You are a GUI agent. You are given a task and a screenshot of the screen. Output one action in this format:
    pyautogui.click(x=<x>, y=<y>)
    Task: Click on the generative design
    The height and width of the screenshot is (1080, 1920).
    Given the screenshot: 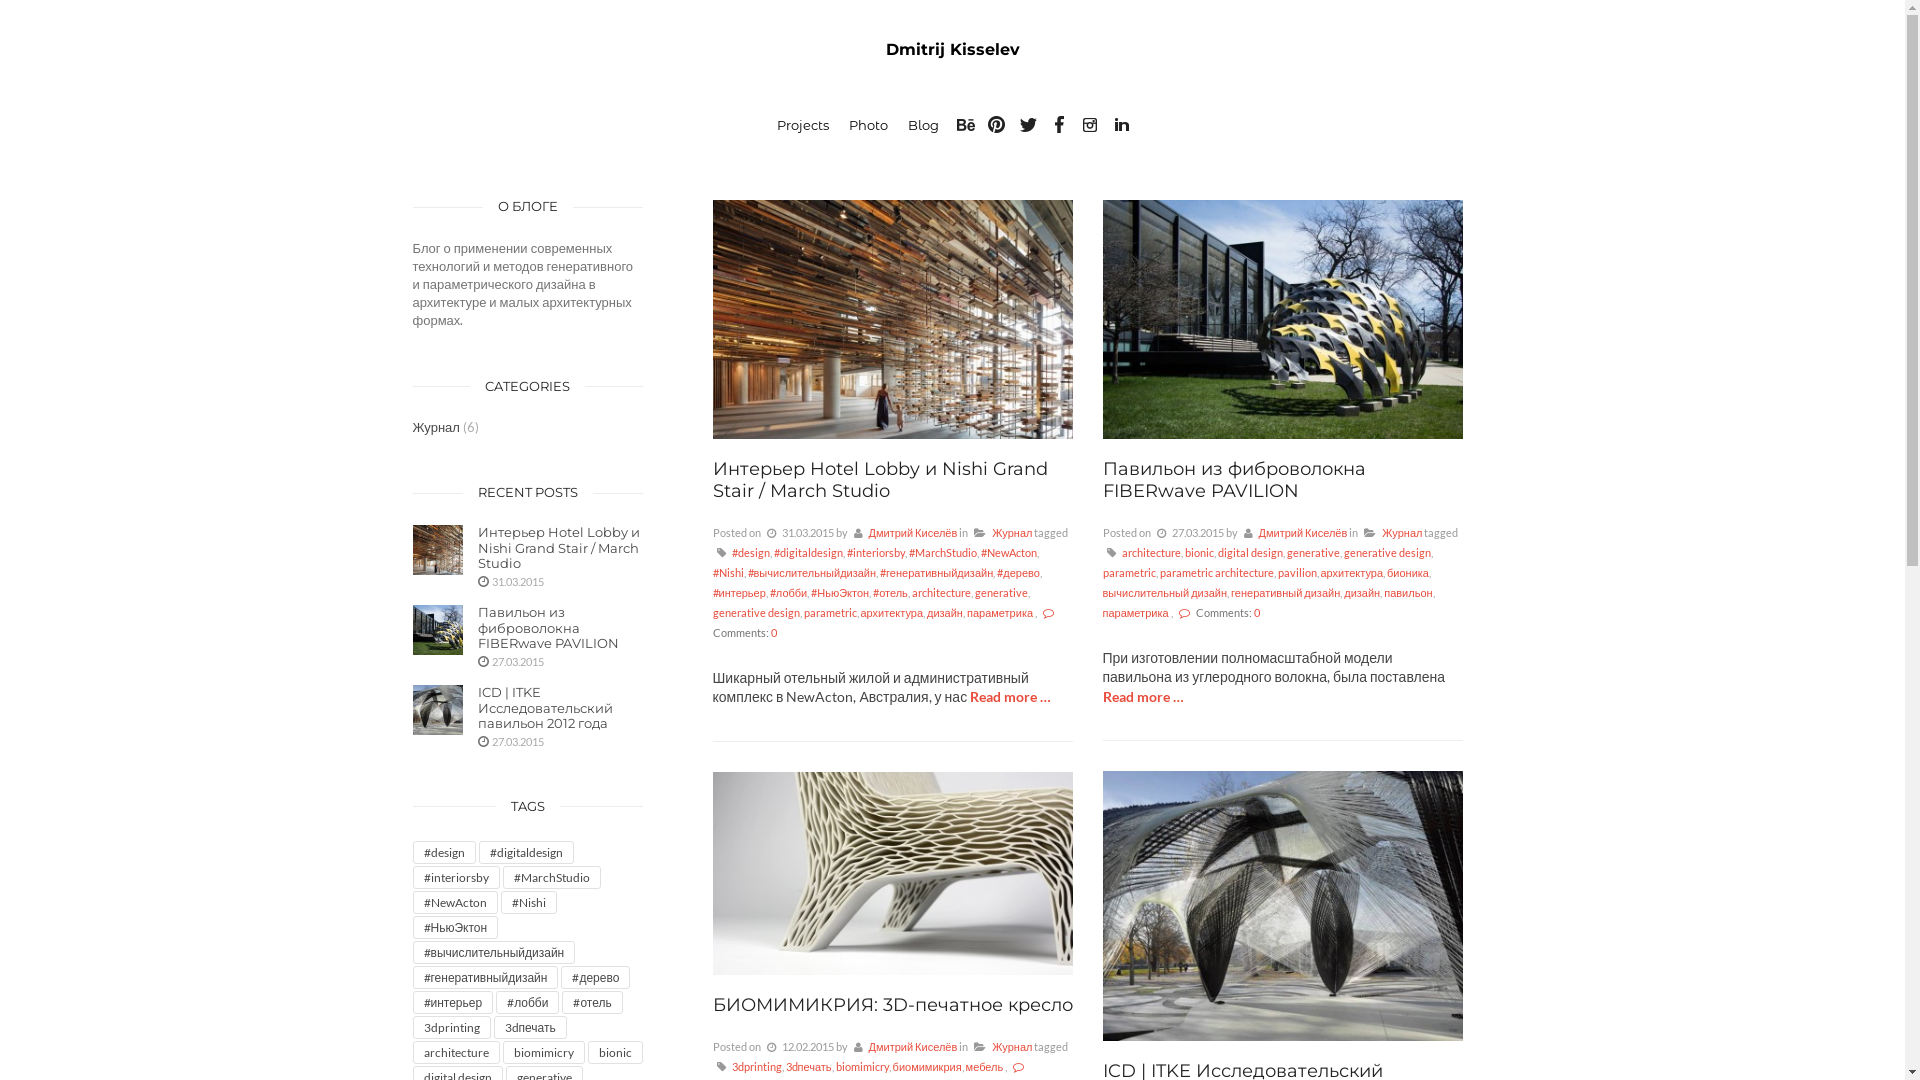 What is the action you would take?
    pyautogui.click(x=1388, y=552)
    